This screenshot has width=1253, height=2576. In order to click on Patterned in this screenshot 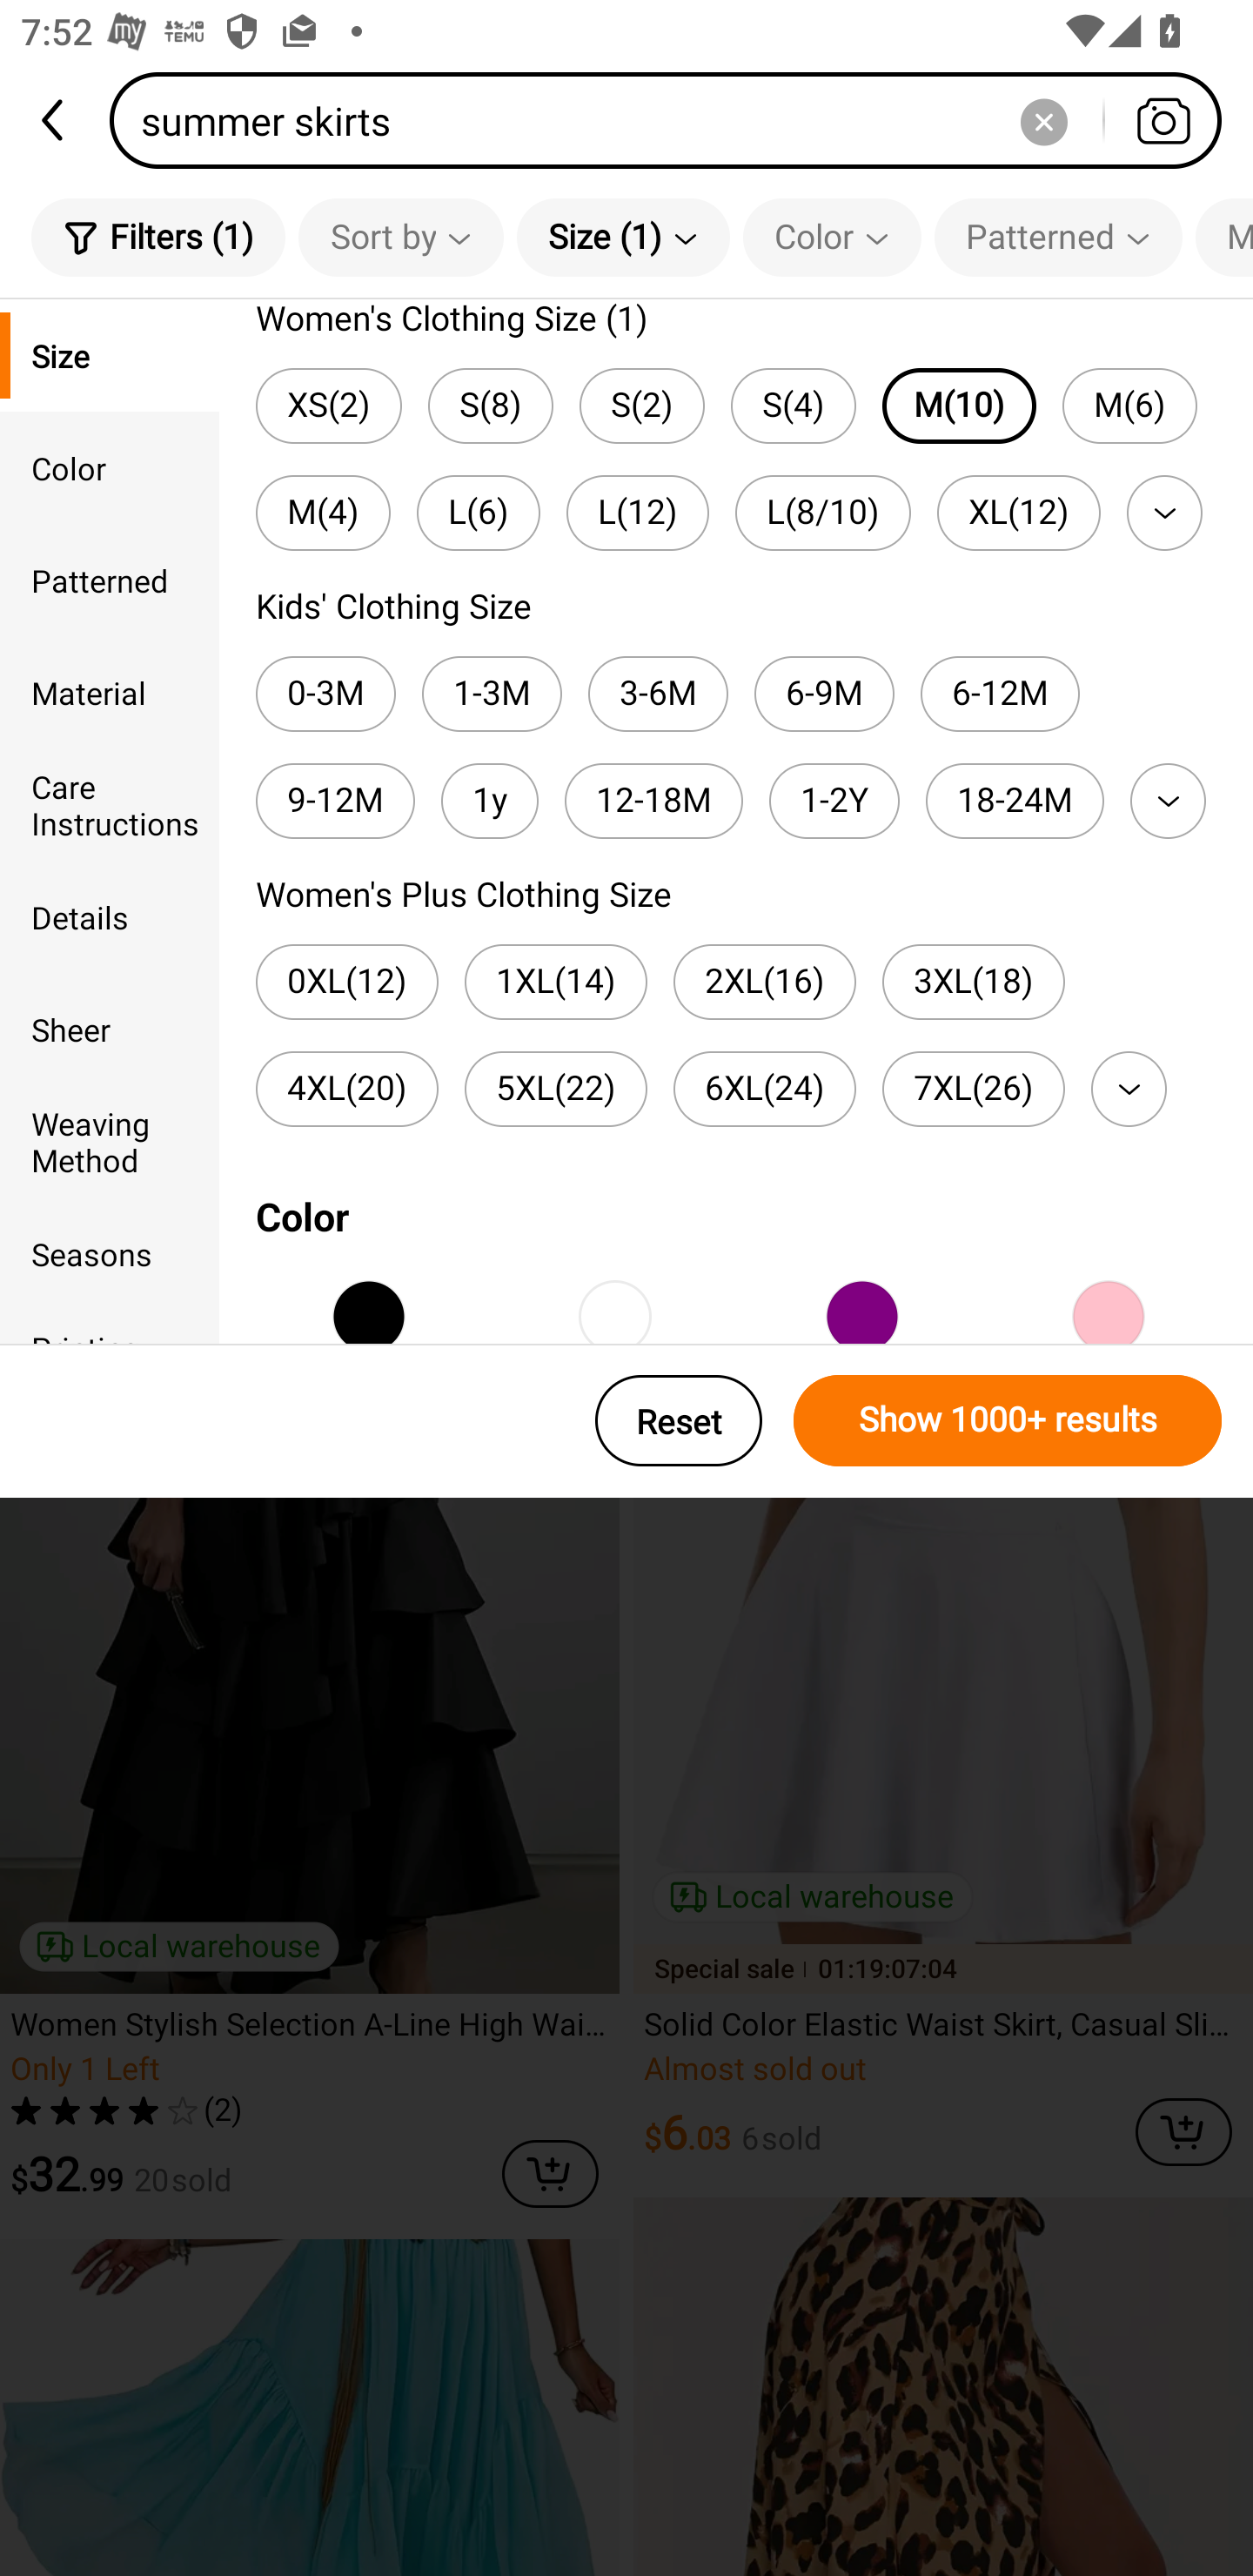, I will do `click(1058, 237)`.